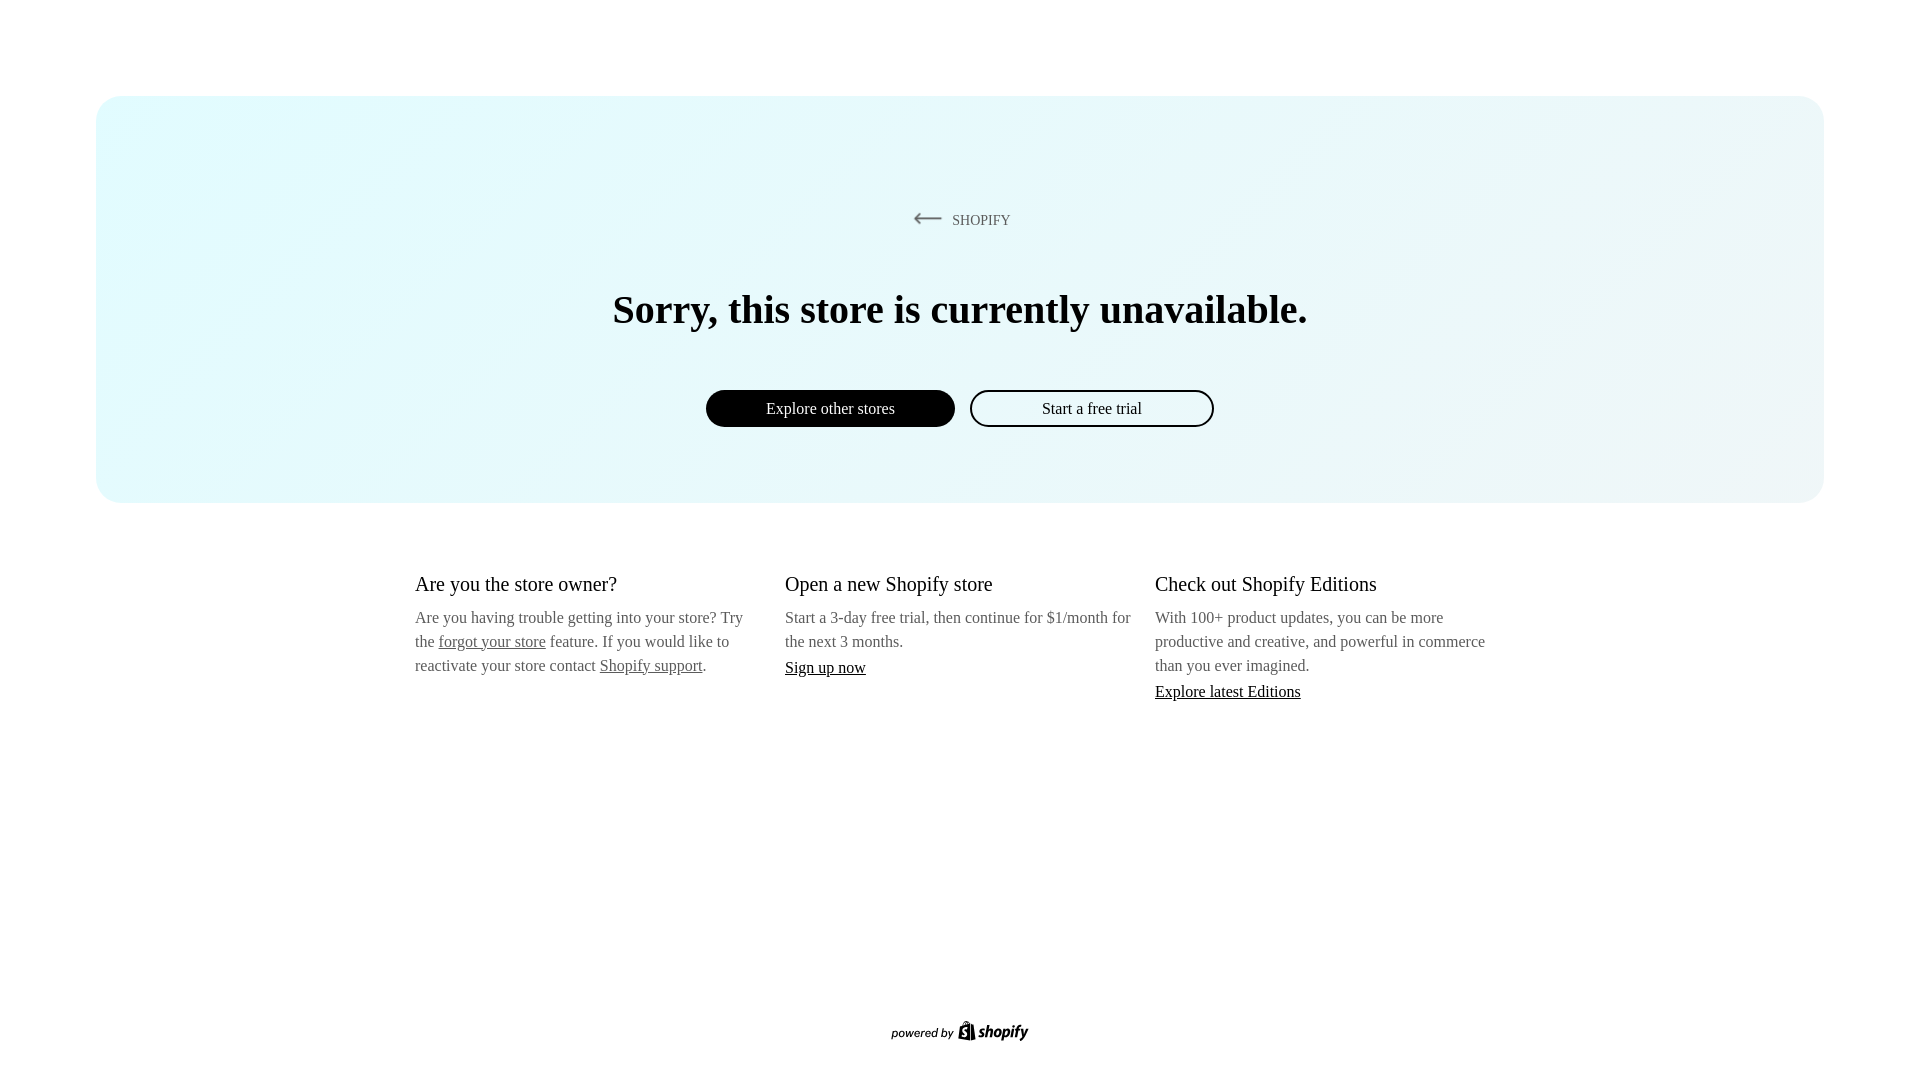 The width and height of the screenshot is (1920, 1080). I want to click on Explore other stores, so click(830, 408).